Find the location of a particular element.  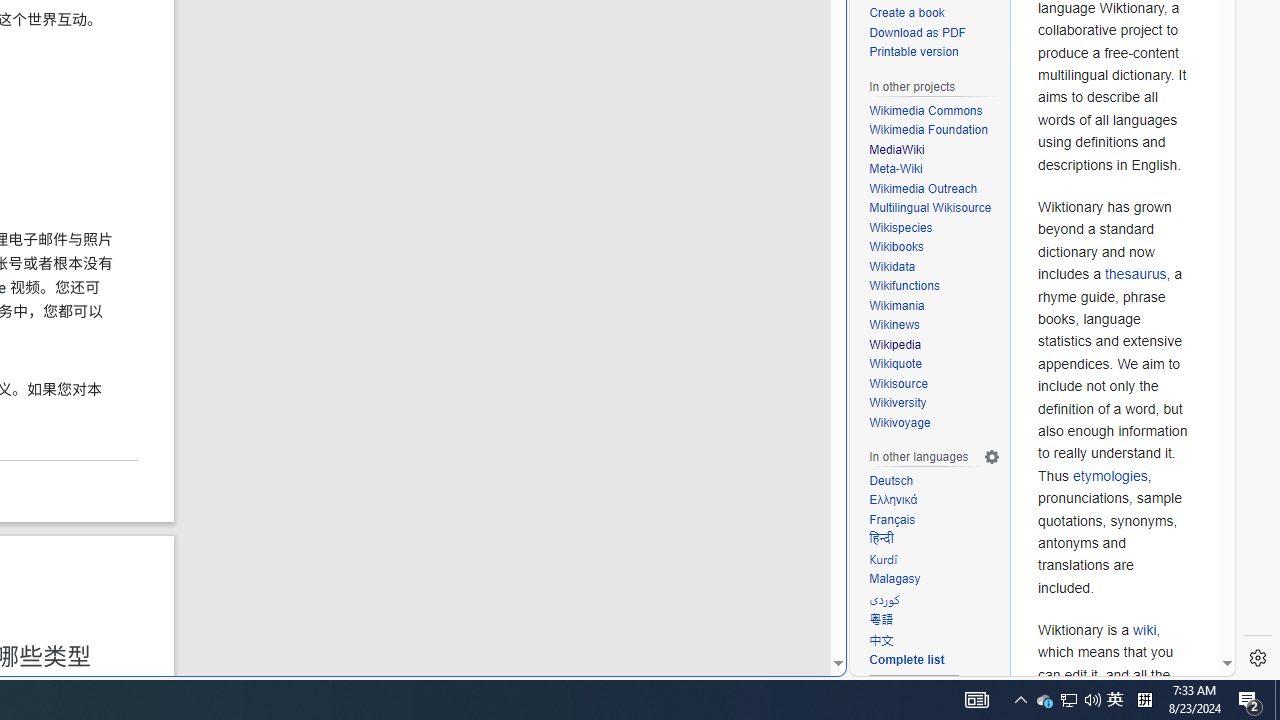

Wikifunctions is located at coordinates (904, 286).